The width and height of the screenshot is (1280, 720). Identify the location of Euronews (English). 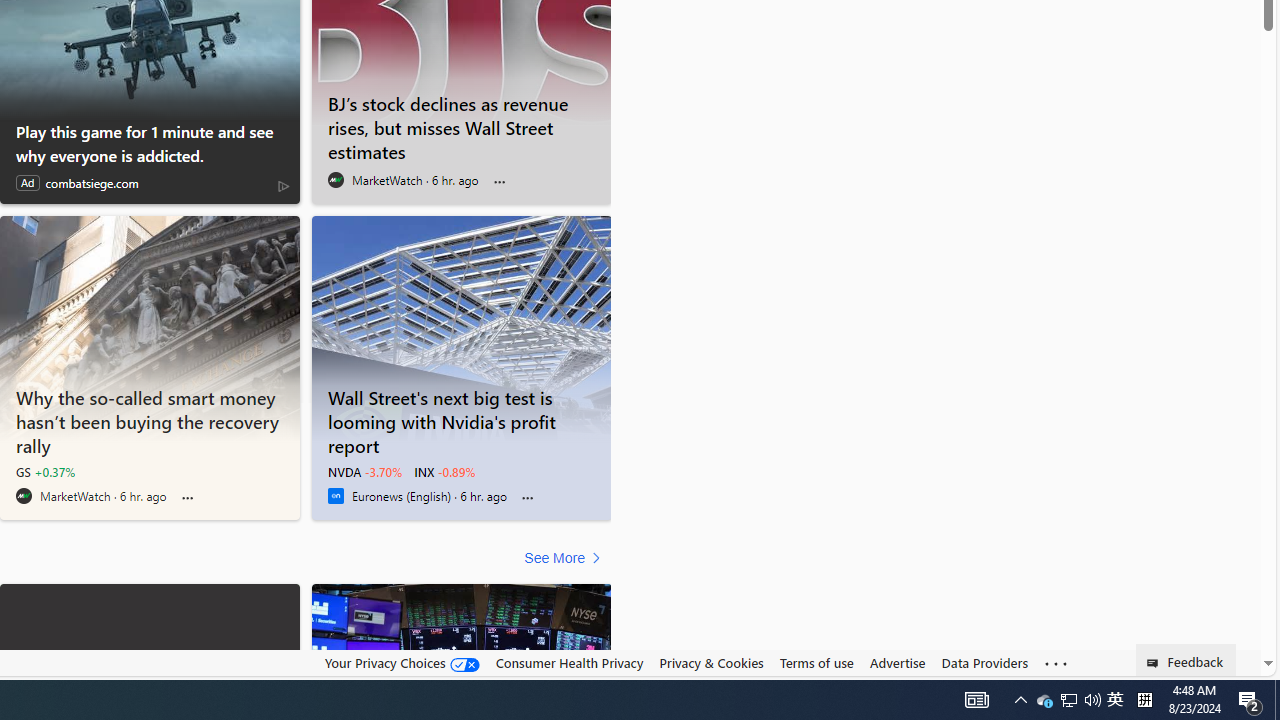
(335, 496).